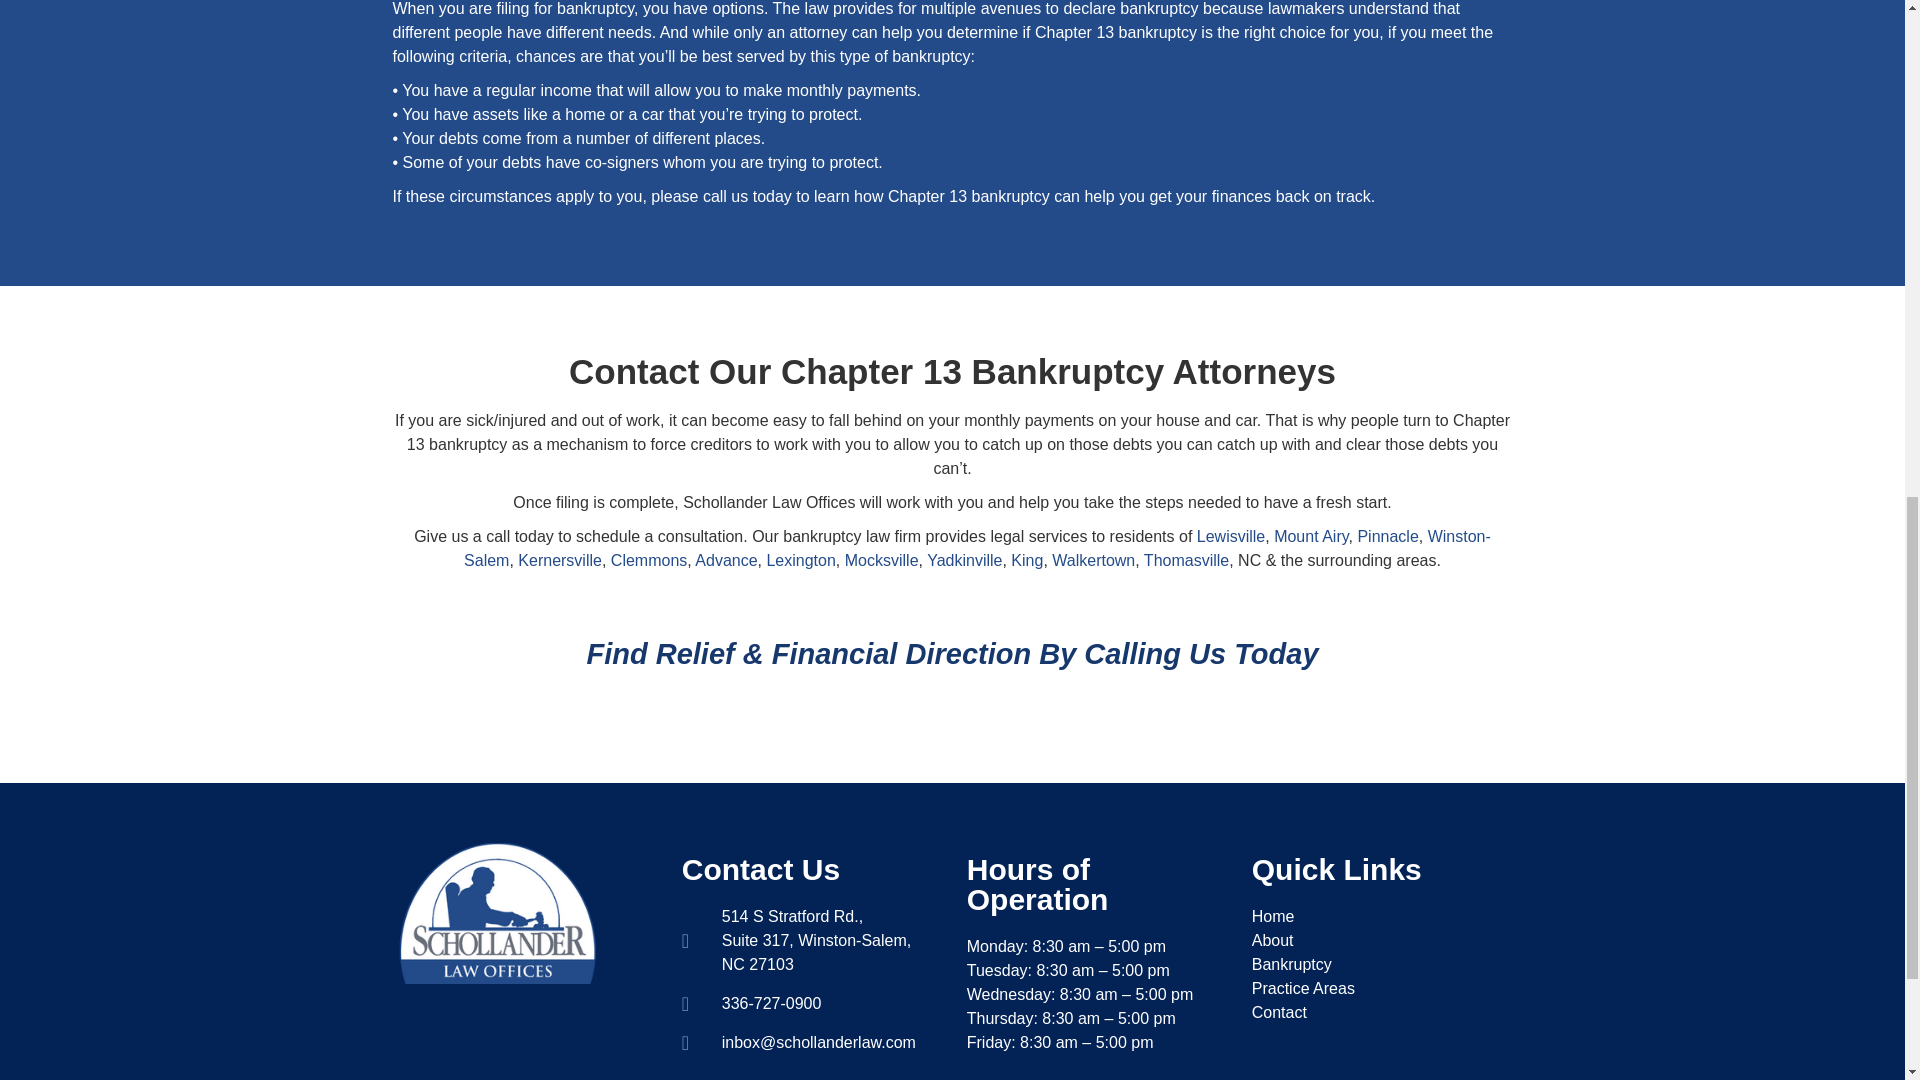 This screenshot has width=1920, height=1080. Describe the element at coordinates (1388, 536) in the screenshot. I see `Pinnacle` at that location.